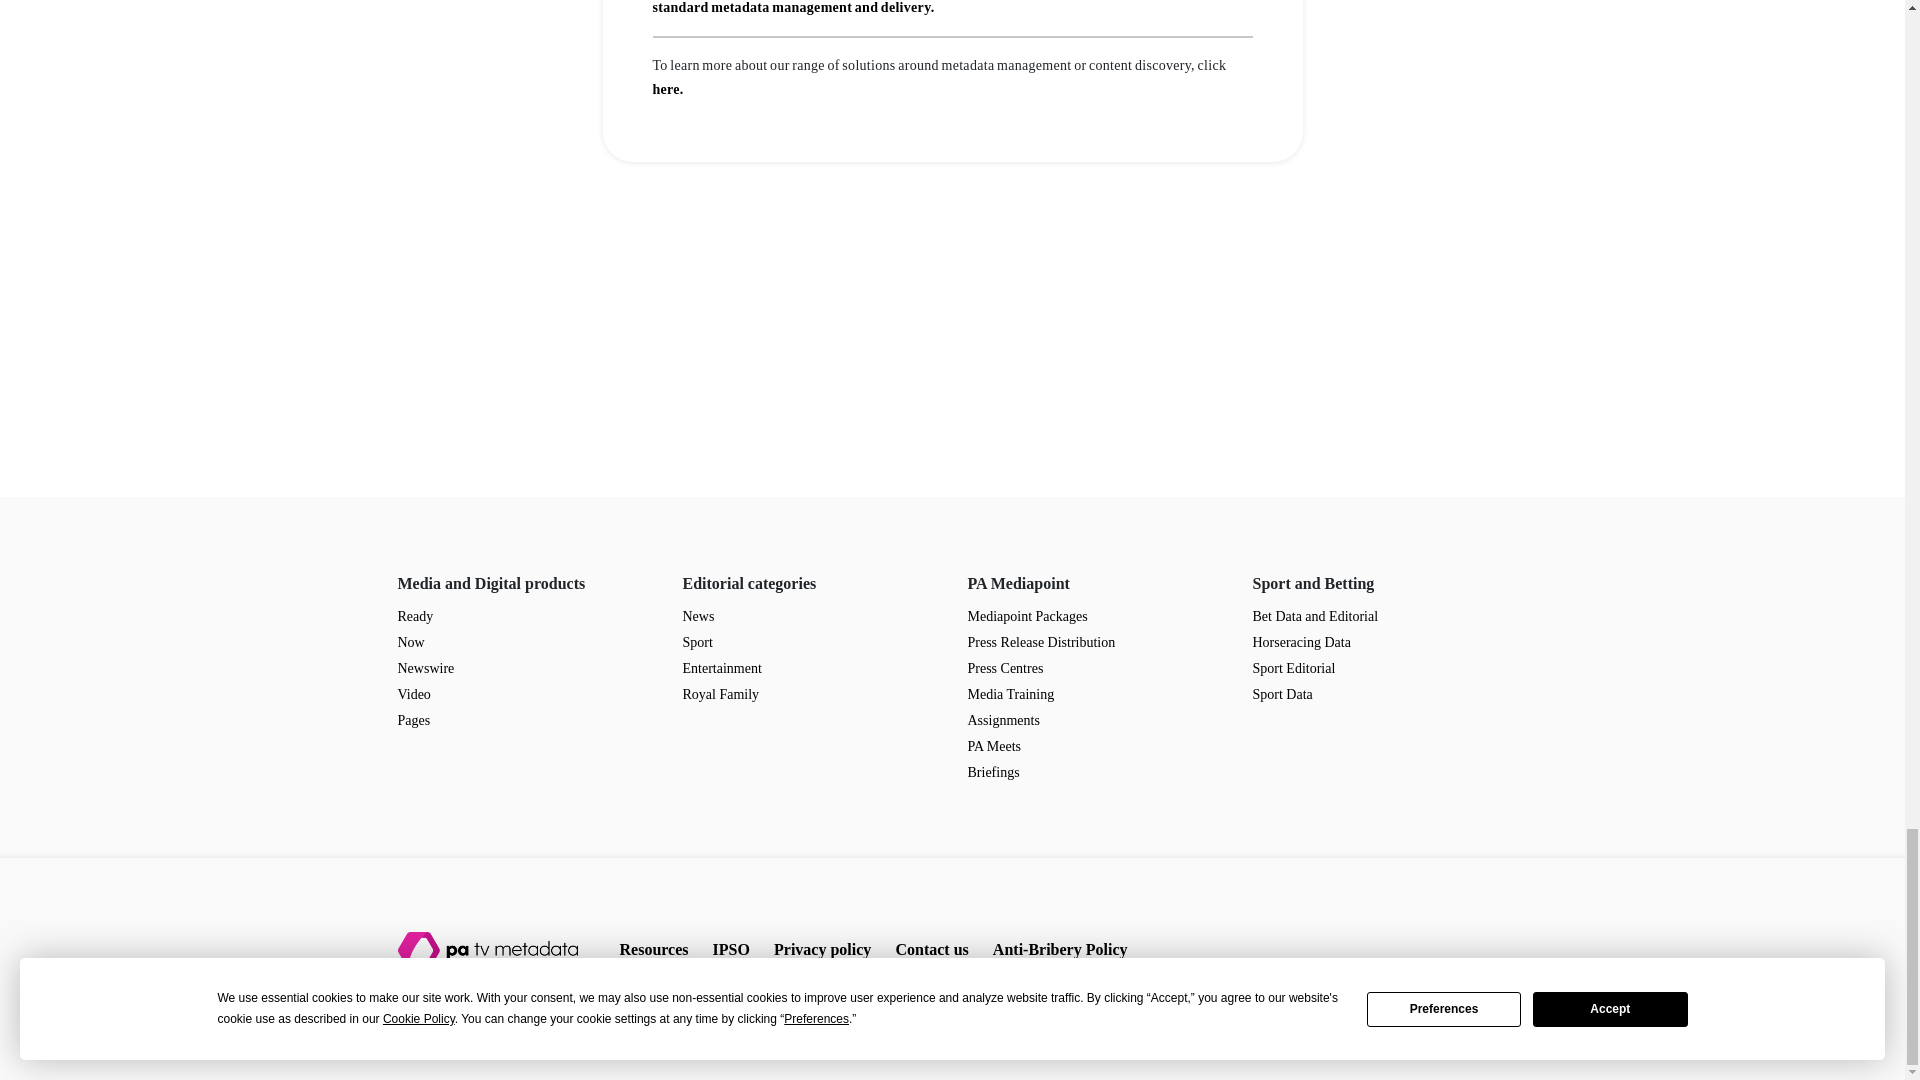 Image resolution: width=1920 pixels, height=1080 pixels. Describe the element at coordinates (792, 8) in the screenshot. I see `standard metadata management and delivery.` at that location.